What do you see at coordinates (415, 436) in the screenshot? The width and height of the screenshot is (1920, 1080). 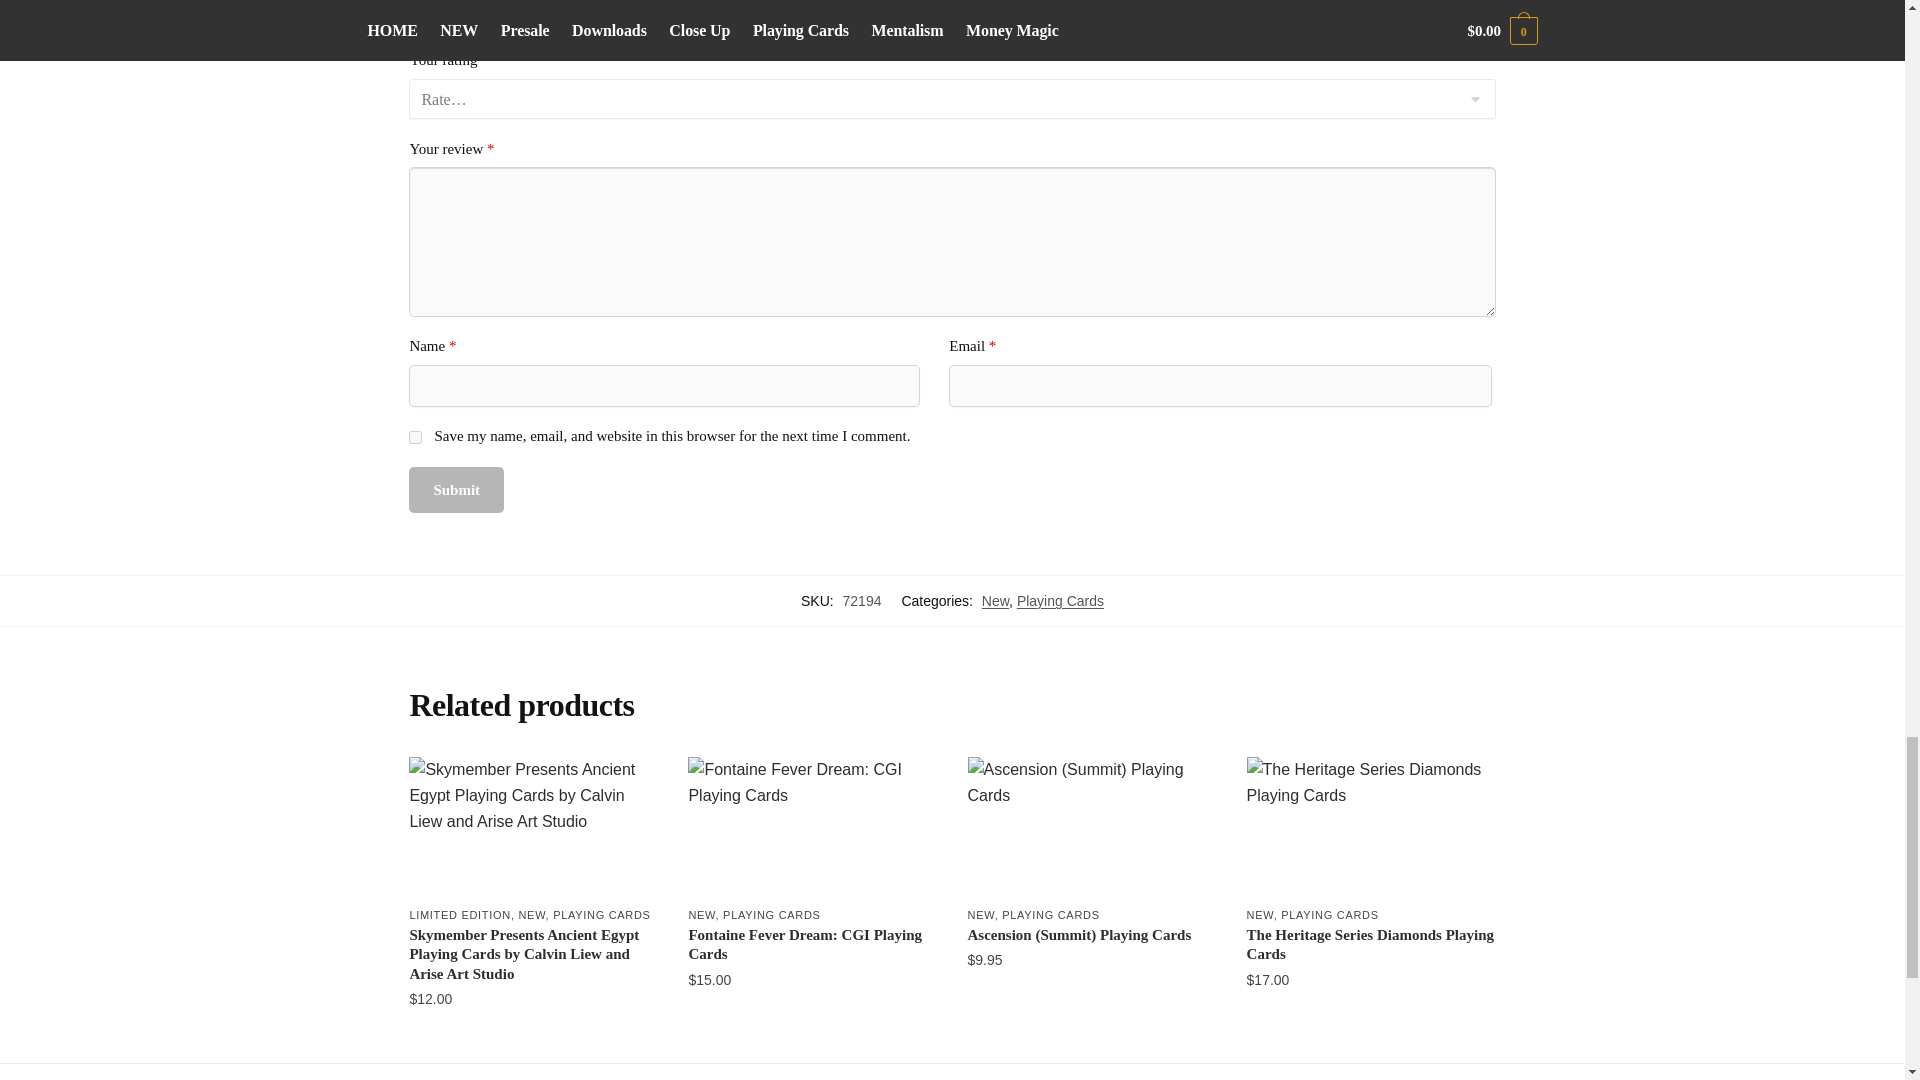 I see `yes` at bounding box center [415, 436].